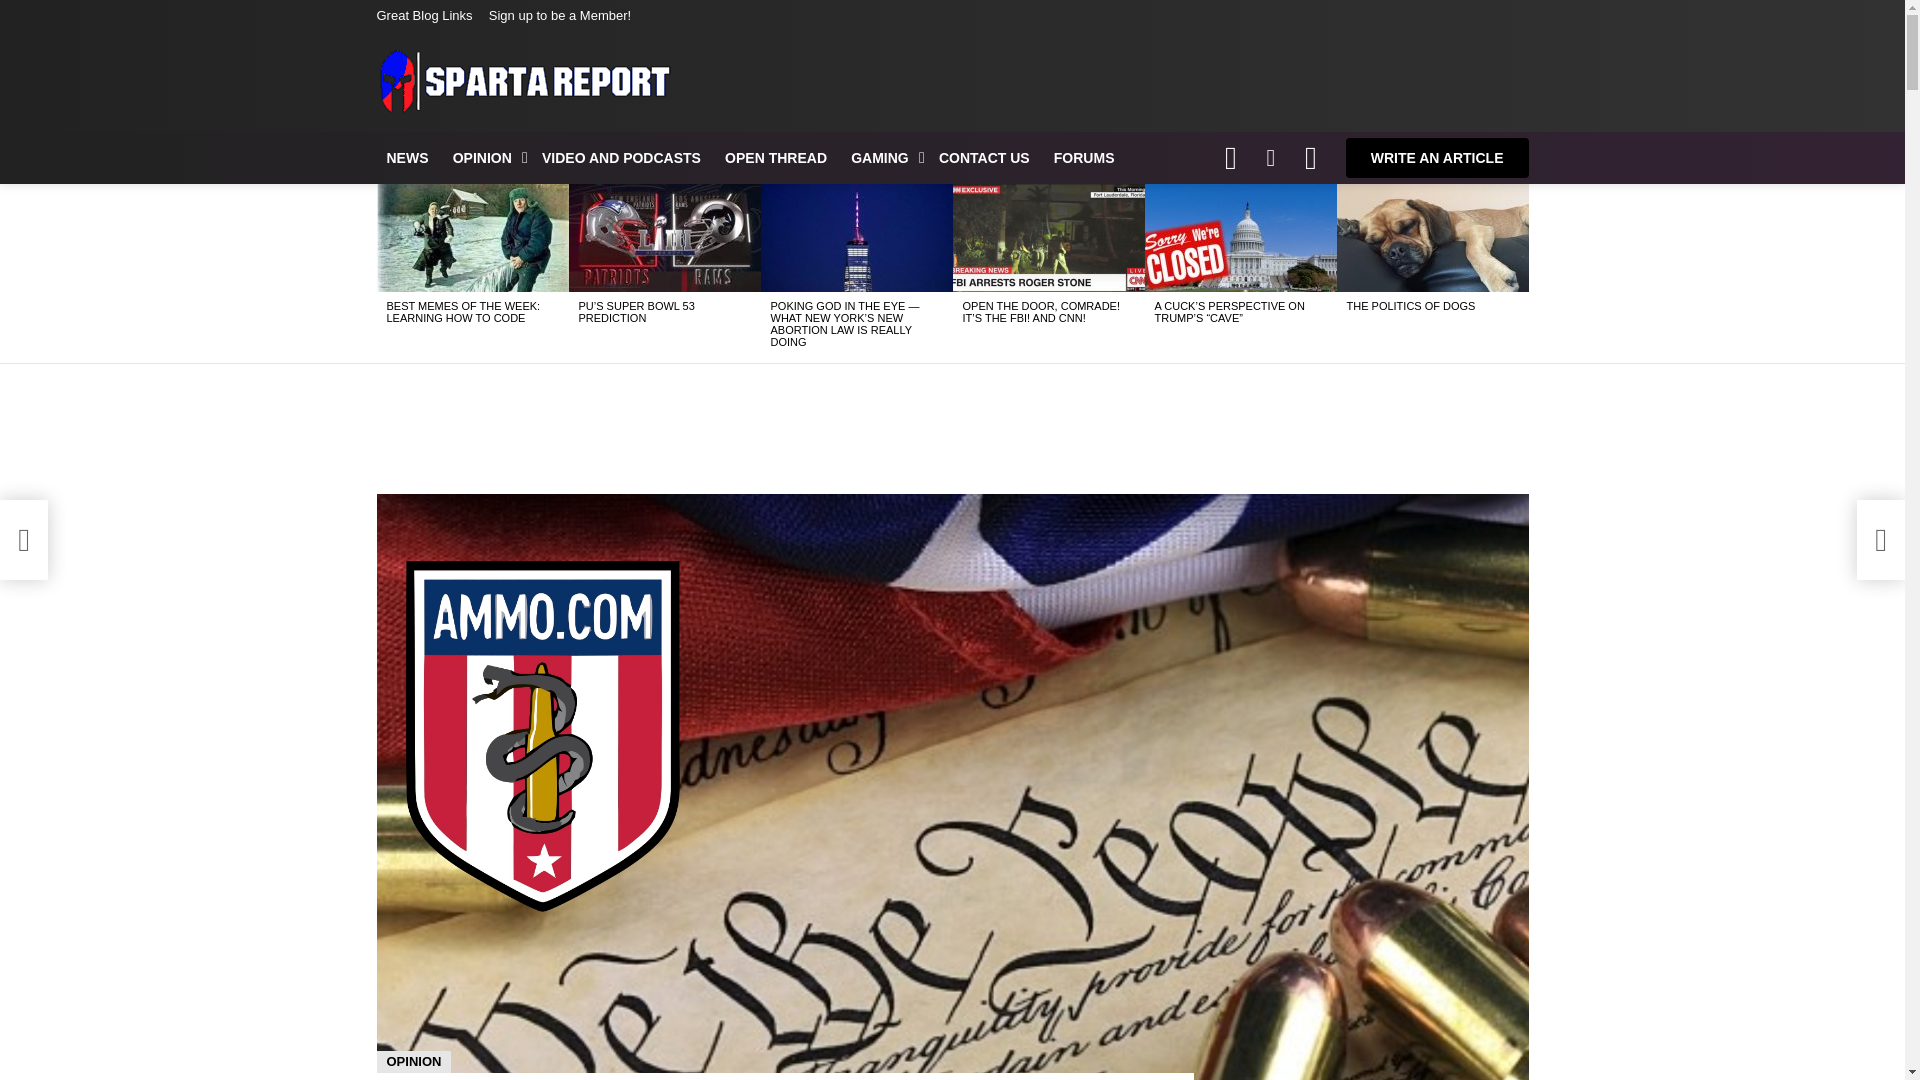 This screenshot has width=1920, height=1080. I want to click on Advertisement, so click(951, 429).